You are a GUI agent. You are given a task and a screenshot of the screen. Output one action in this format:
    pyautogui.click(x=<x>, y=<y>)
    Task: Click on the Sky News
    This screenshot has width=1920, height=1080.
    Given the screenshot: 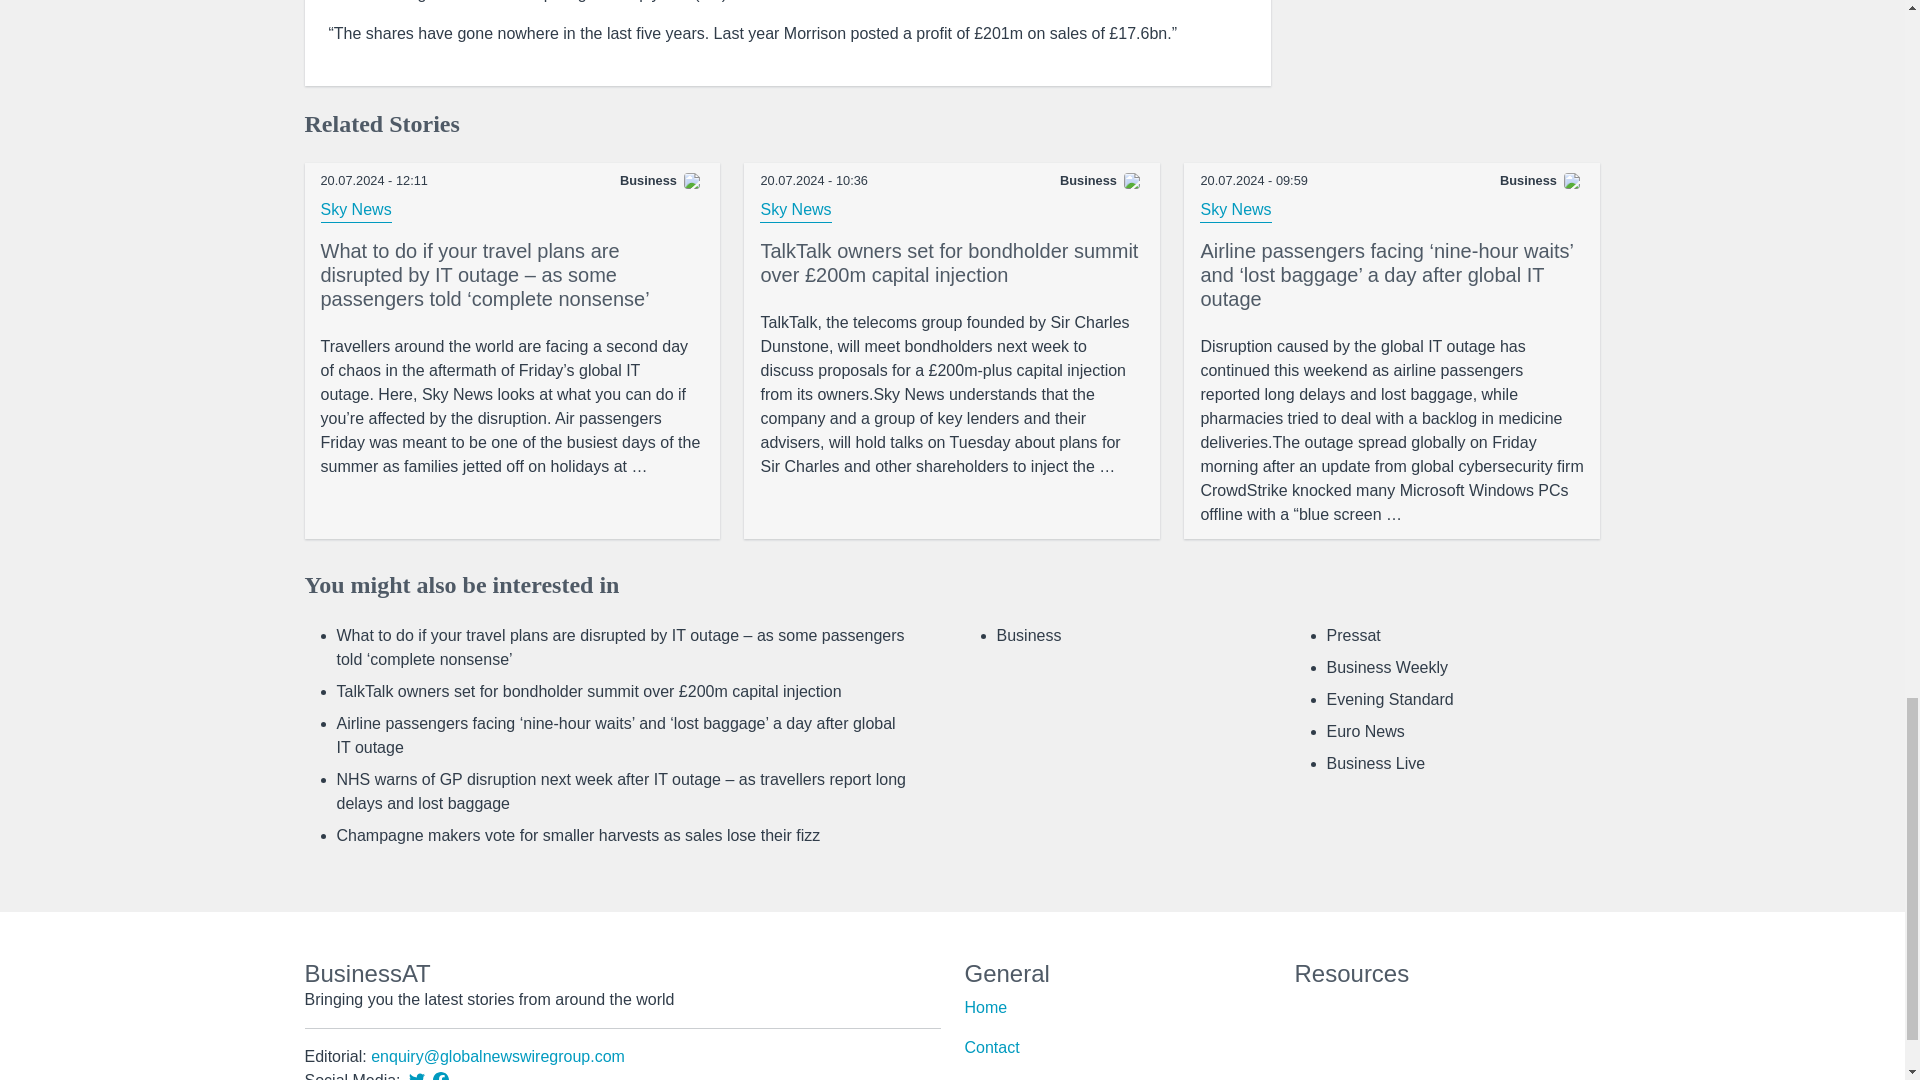 What is the action you would take?
    pyautogui.click(x=796, y=210)
    